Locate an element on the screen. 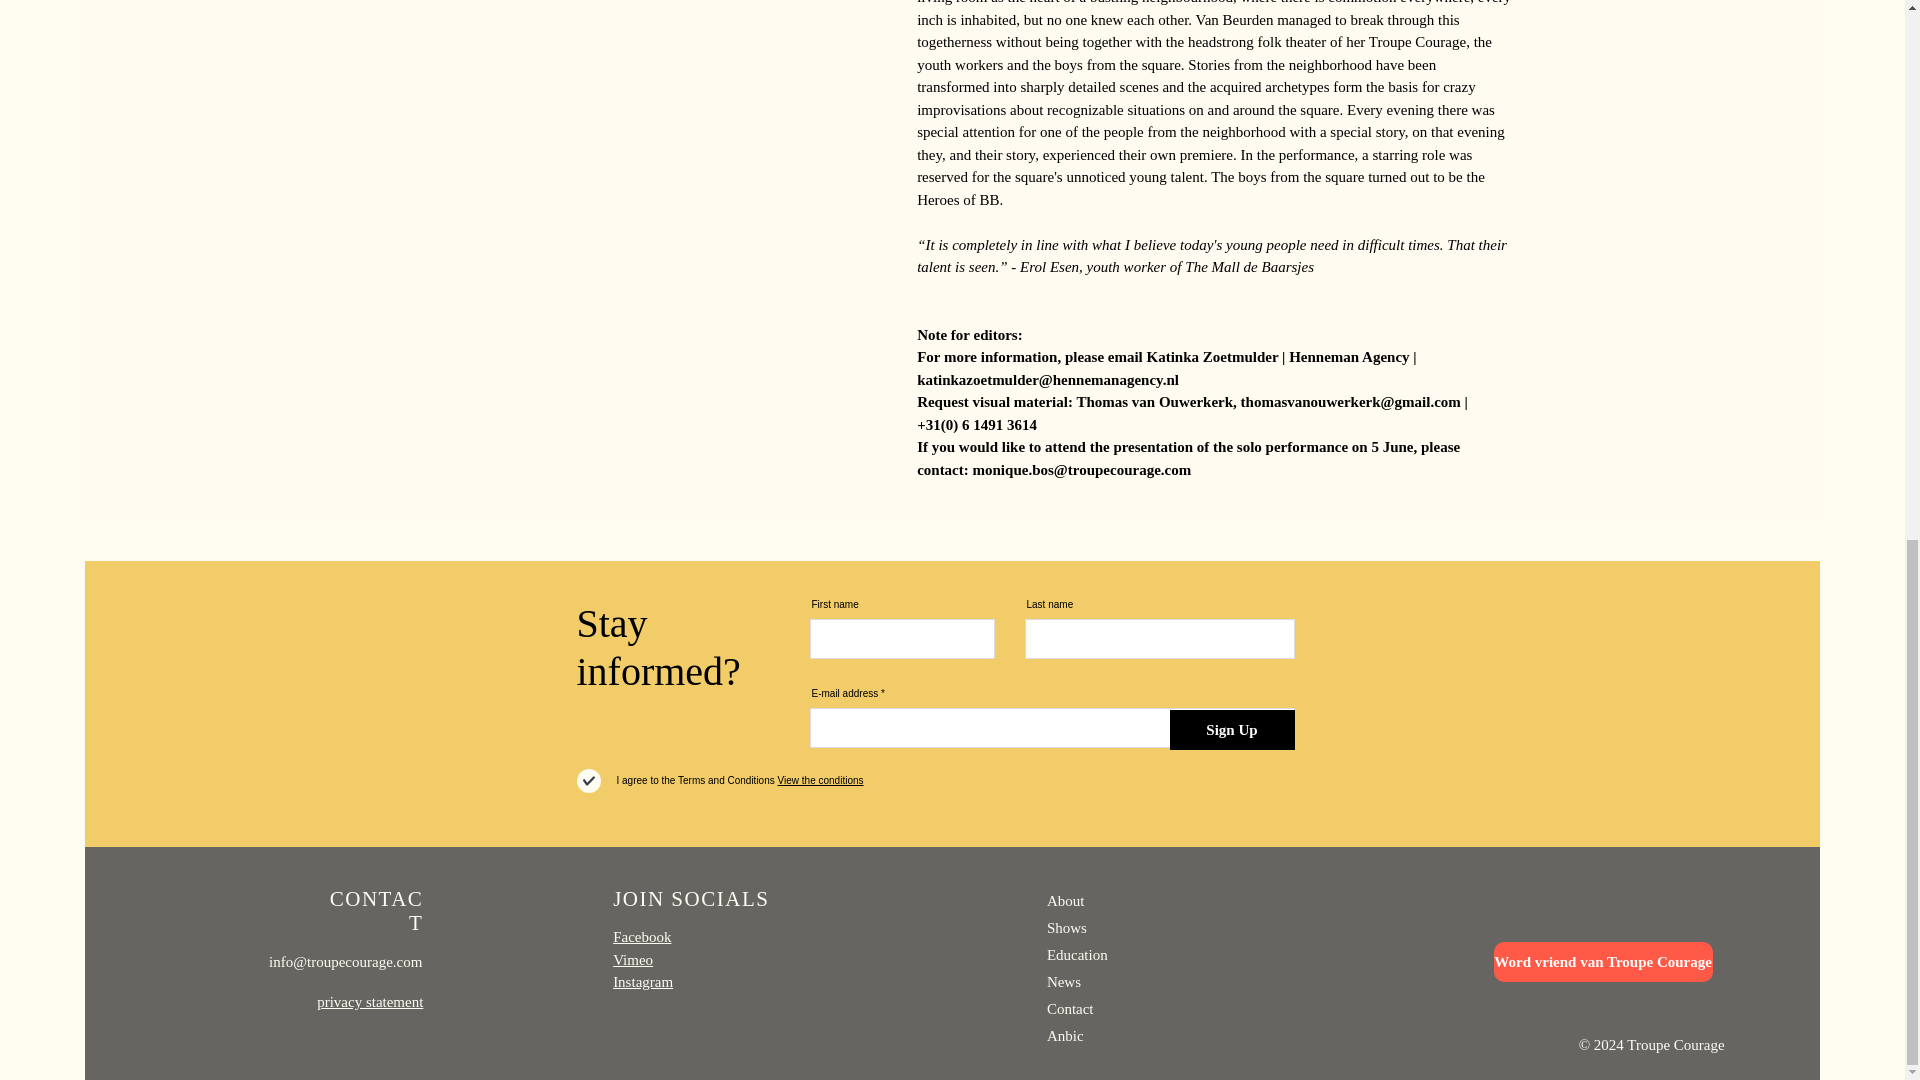 The image size is (1920, 1080). Instagram is located at coordinates (642, 982).